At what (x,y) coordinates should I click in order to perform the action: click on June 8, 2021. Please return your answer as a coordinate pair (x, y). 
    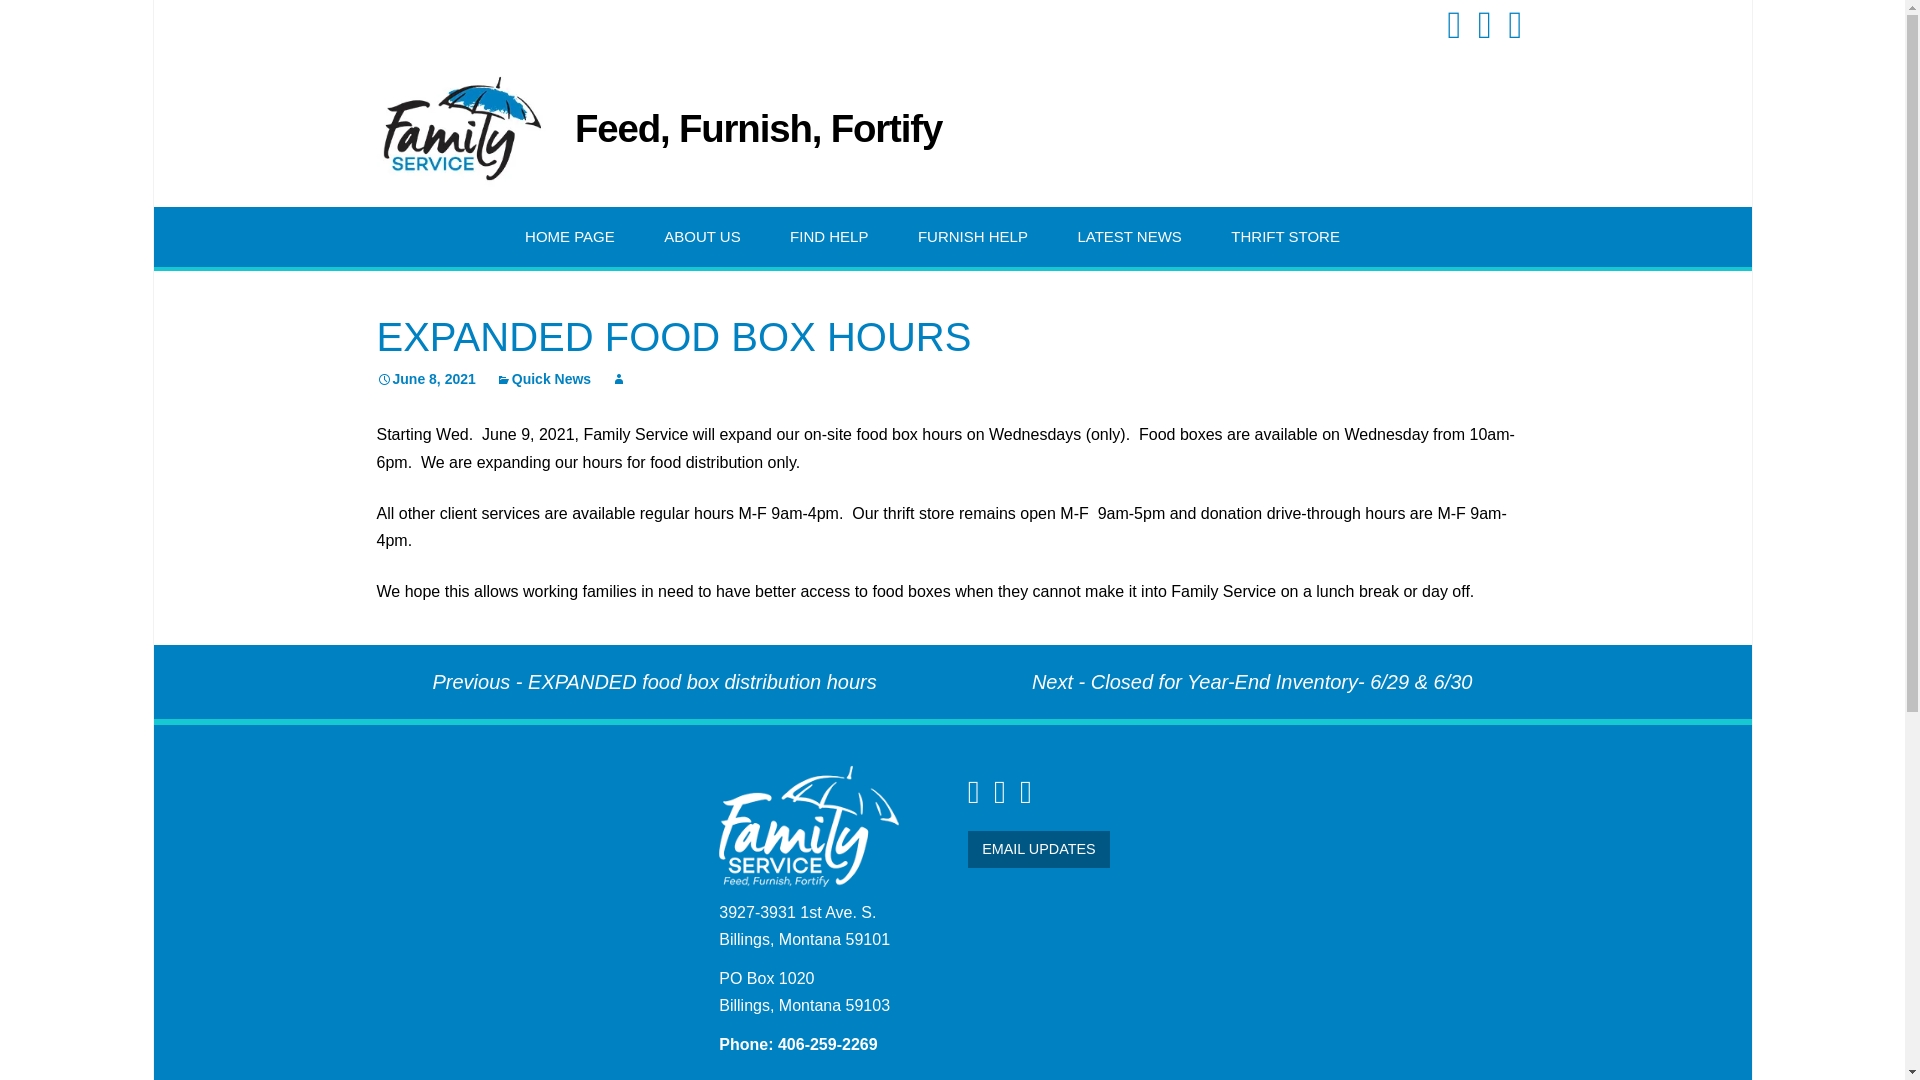
    Looking at the image, I should click on (425, 378).